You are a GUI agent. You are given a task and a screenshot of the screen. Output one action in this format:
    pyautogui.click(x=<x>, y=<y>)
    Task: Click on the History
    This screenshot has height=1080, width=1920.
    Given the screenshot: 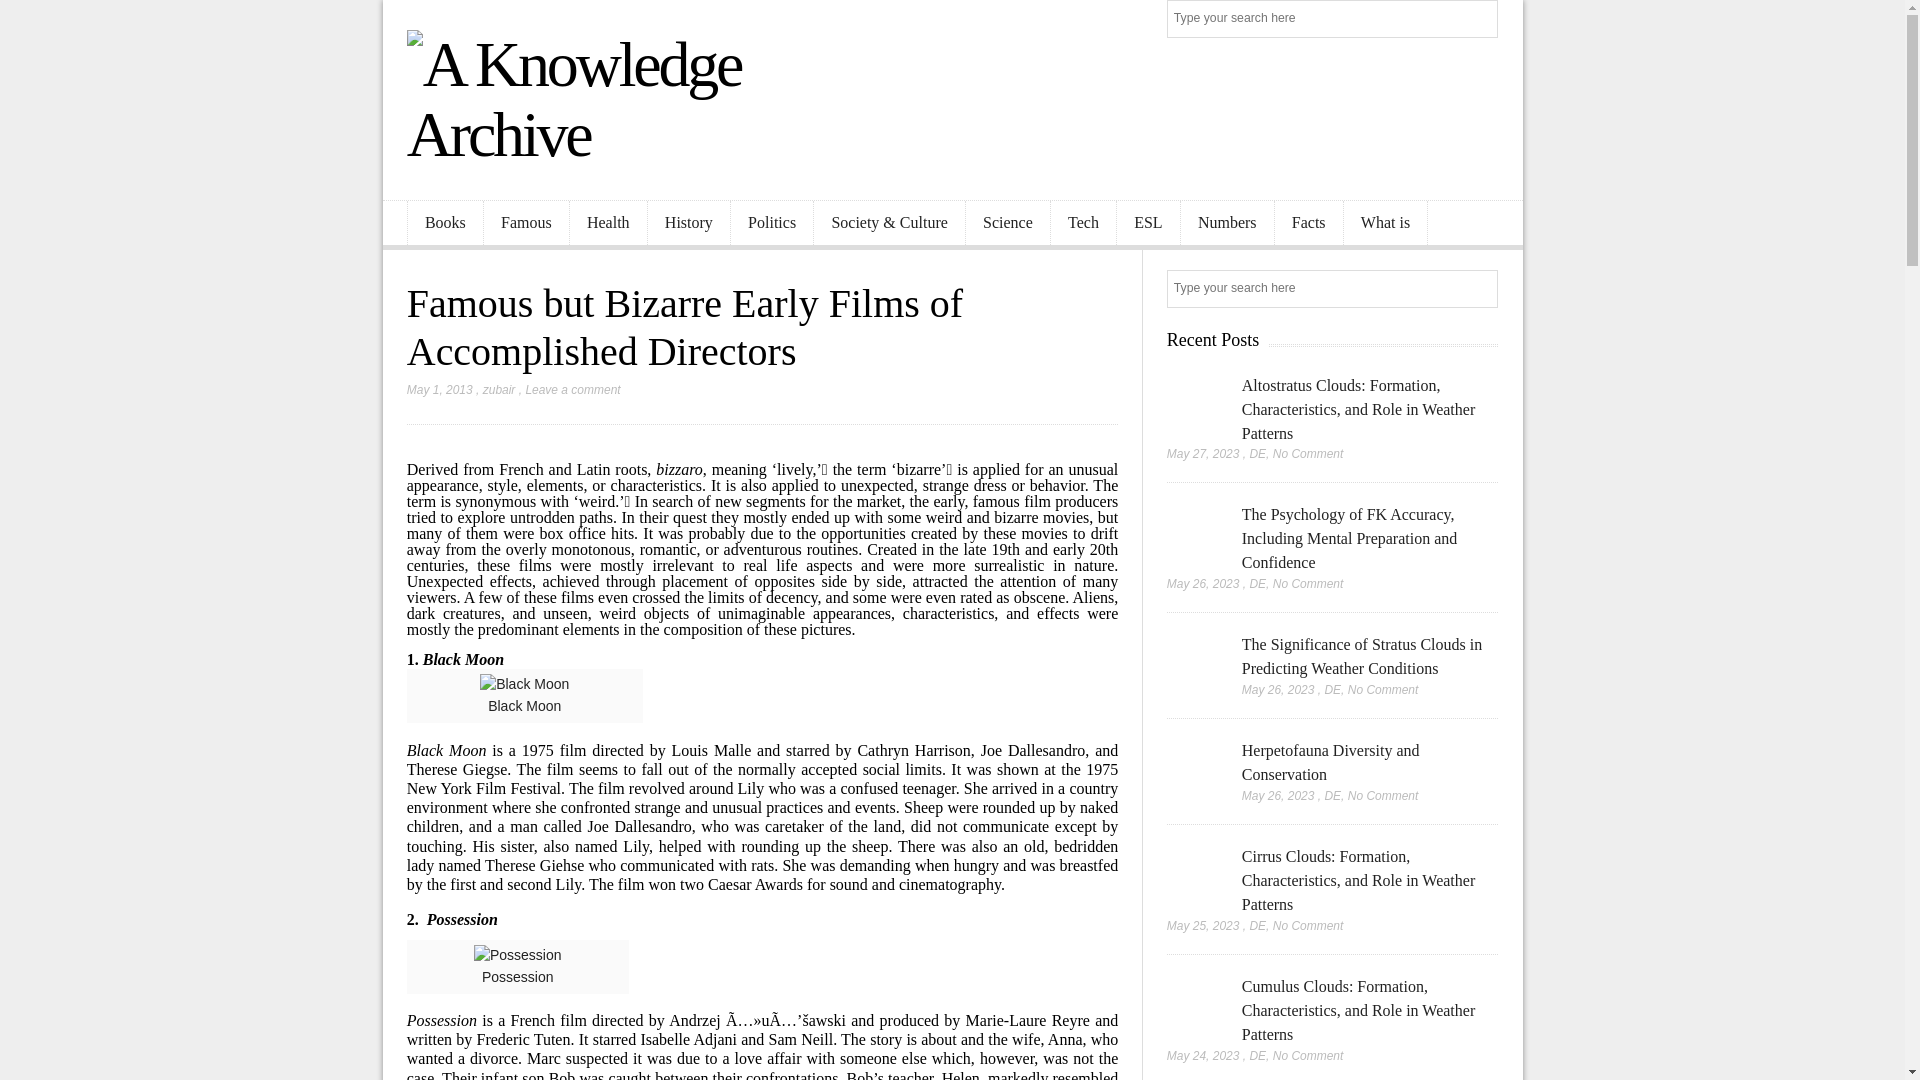 What is the action you would take?
    pyautogui.click(x=688, y=223)
    